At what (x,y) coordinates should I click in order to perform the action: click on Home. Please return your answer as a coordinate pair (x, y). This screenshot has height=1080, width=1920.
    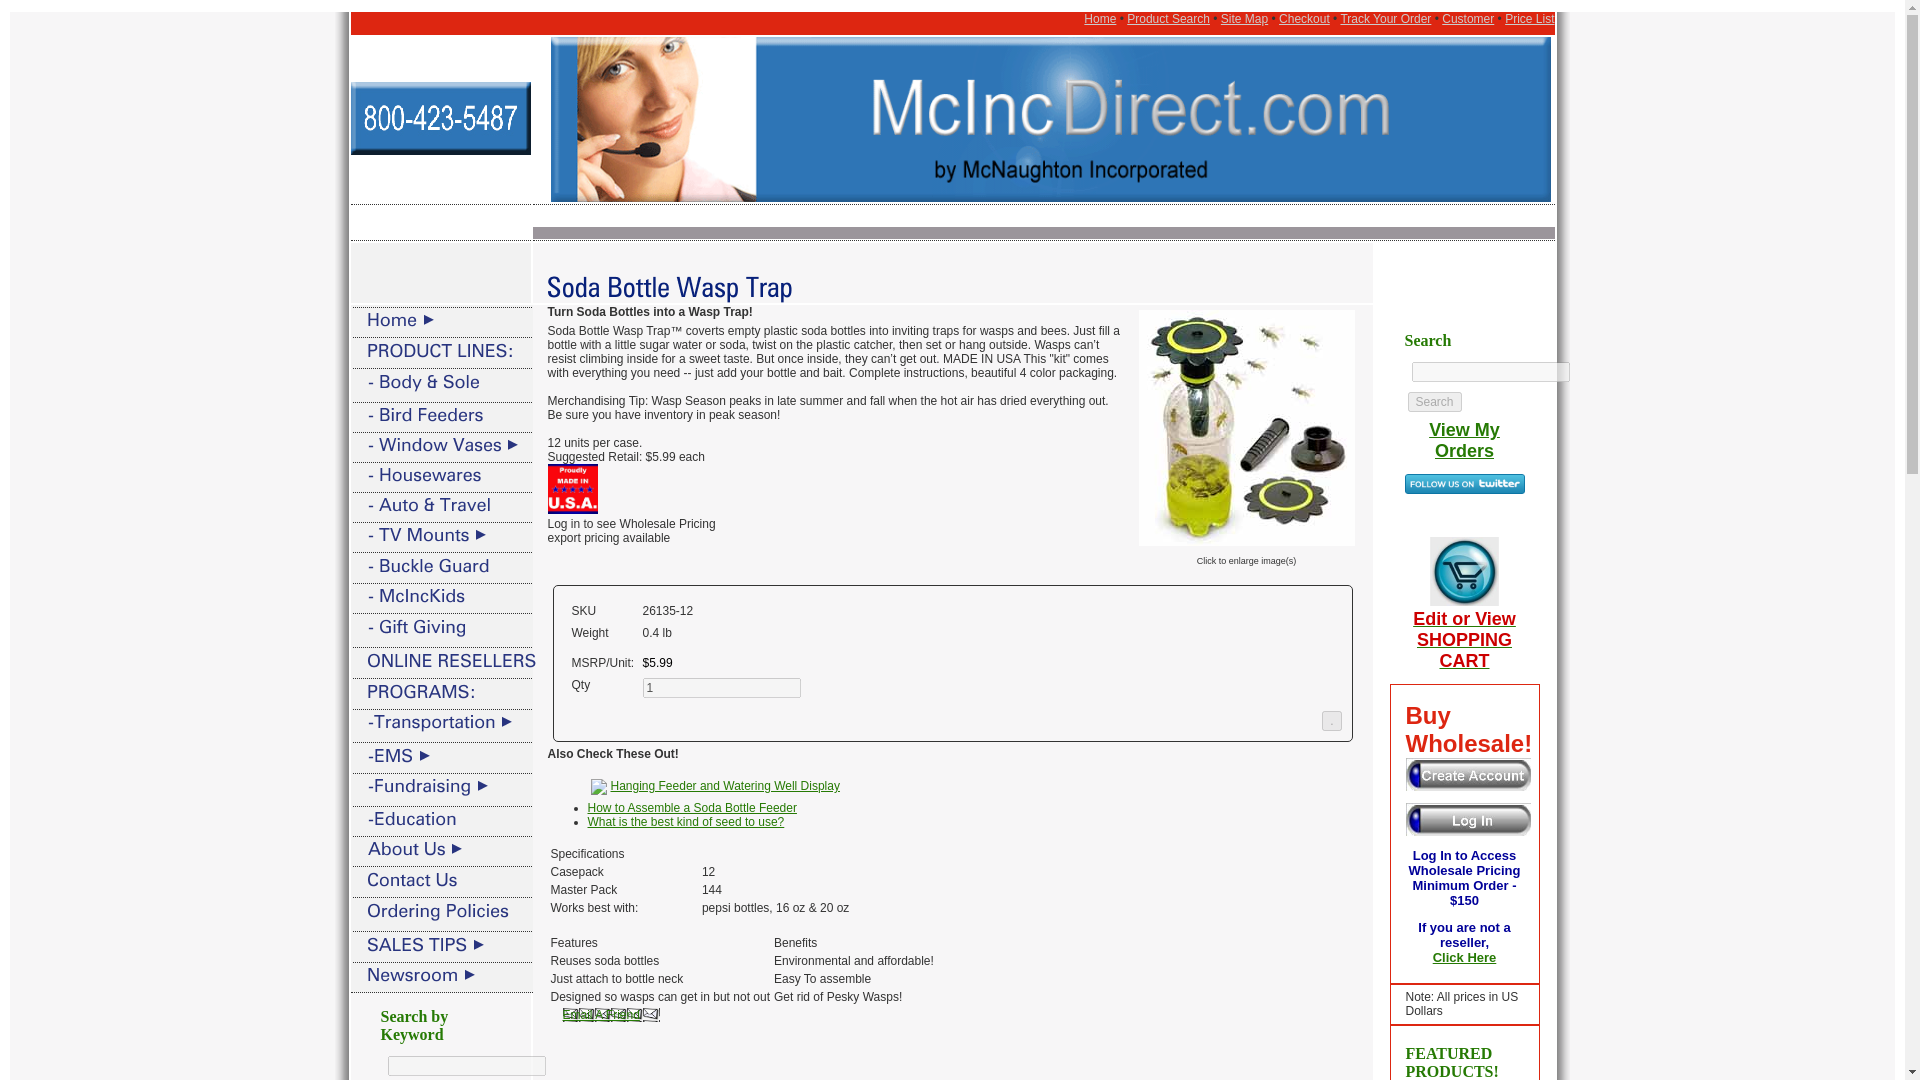
    Looking at the image, I should click on (1100, 18).